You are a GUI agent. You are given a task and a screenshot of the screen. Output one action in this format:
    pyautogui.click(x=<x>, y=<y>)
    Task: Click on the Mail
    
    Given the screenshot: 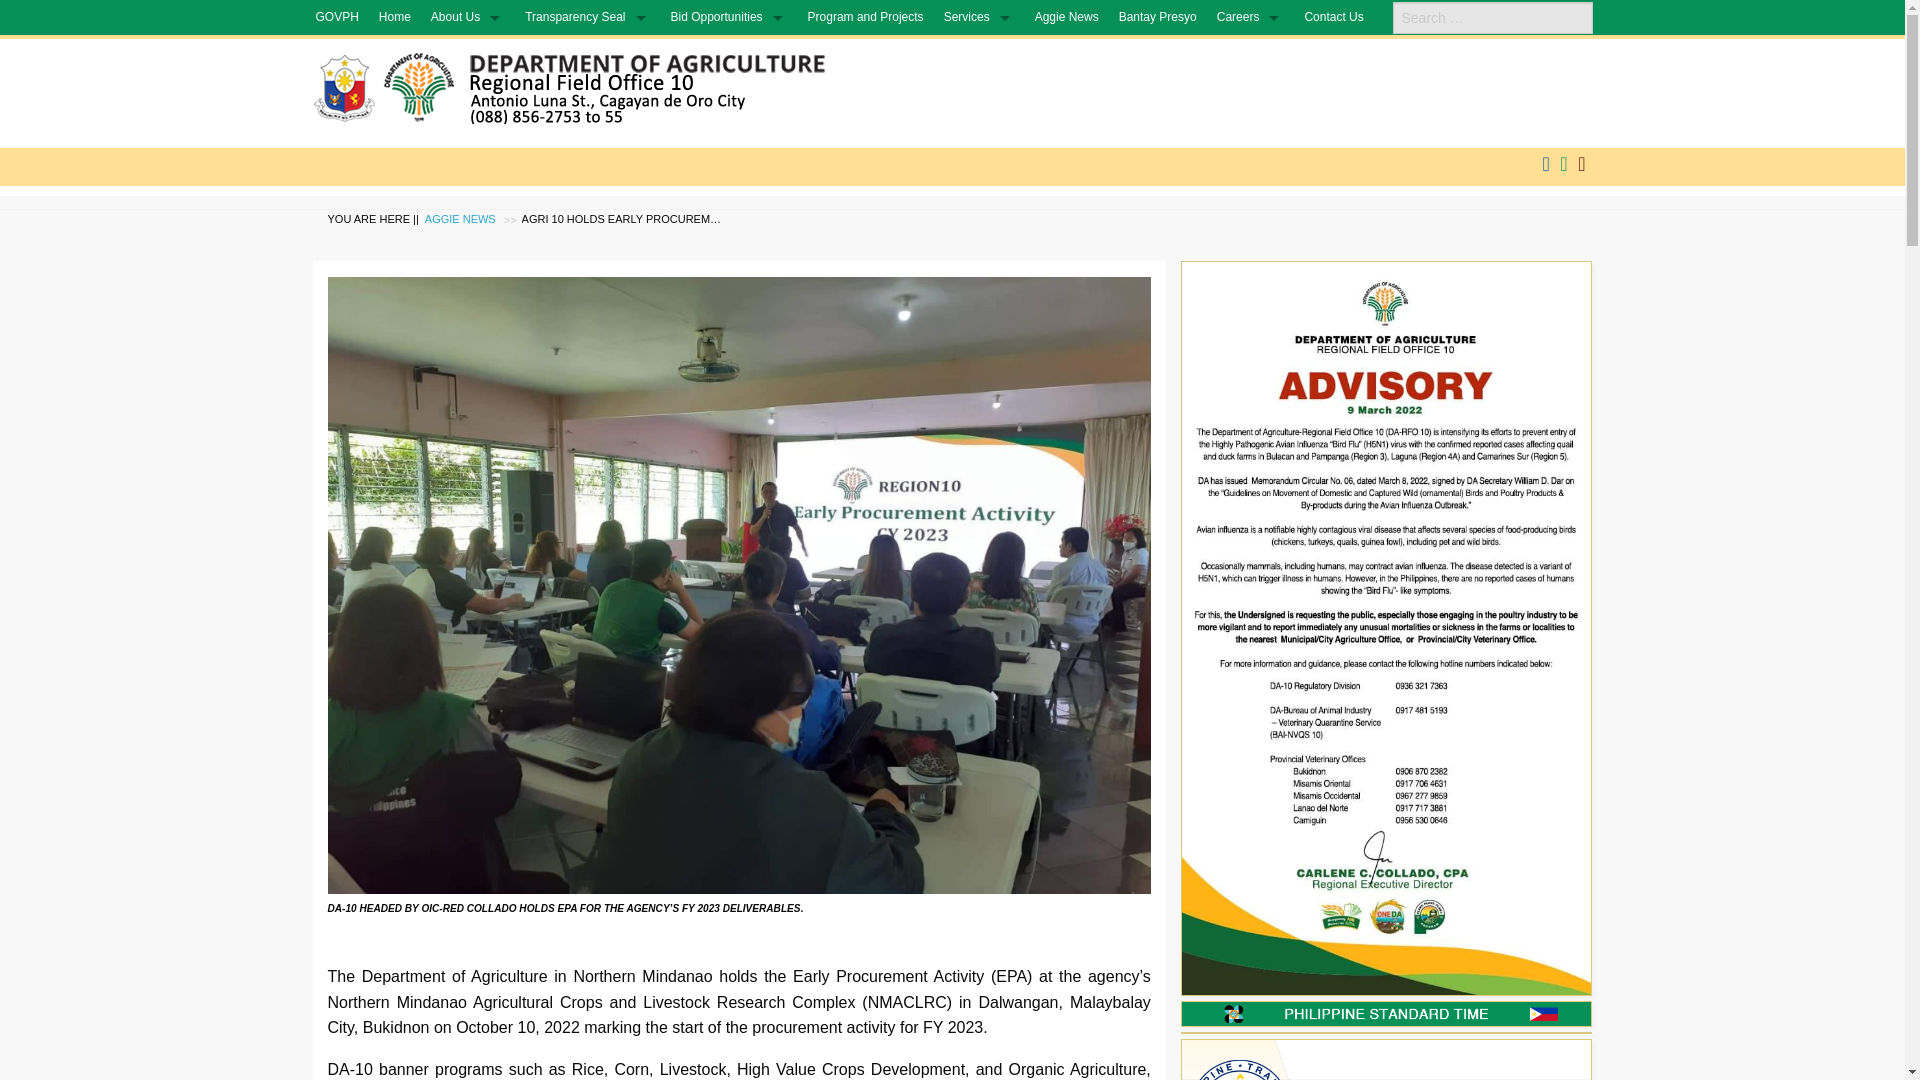 What is the action you would take?
    pyautogui.click(x=1562, y=164)
    